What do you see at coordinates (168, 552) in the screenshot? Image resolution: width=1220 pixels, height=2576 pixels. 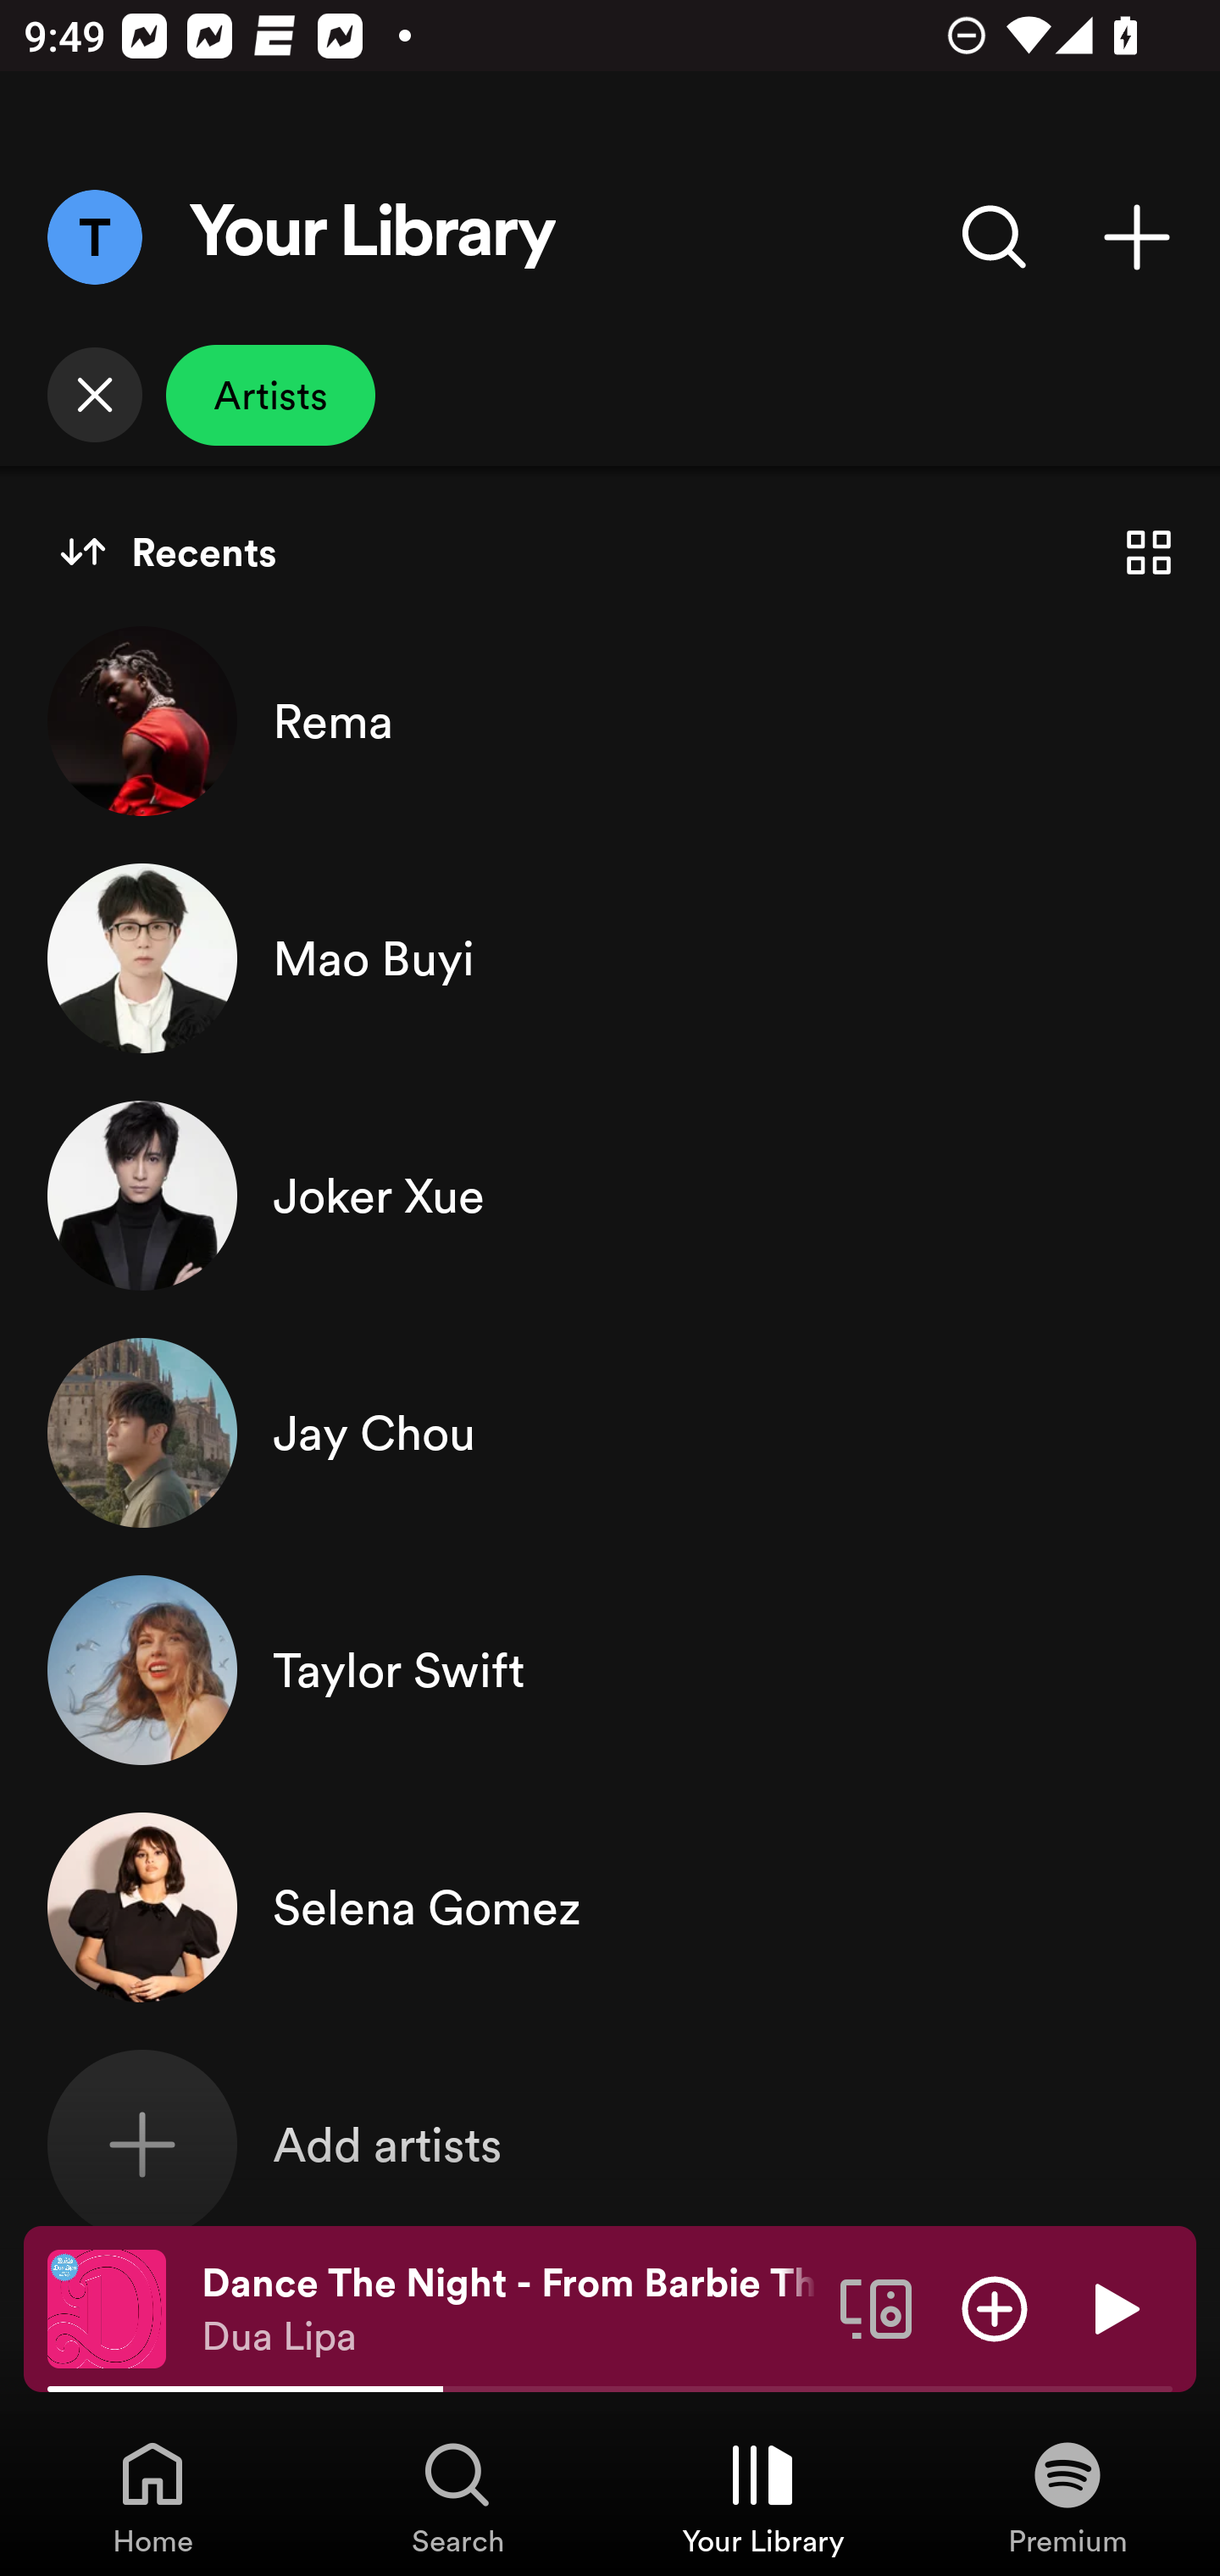 I see `Recents` at bounding box center [168, 552].